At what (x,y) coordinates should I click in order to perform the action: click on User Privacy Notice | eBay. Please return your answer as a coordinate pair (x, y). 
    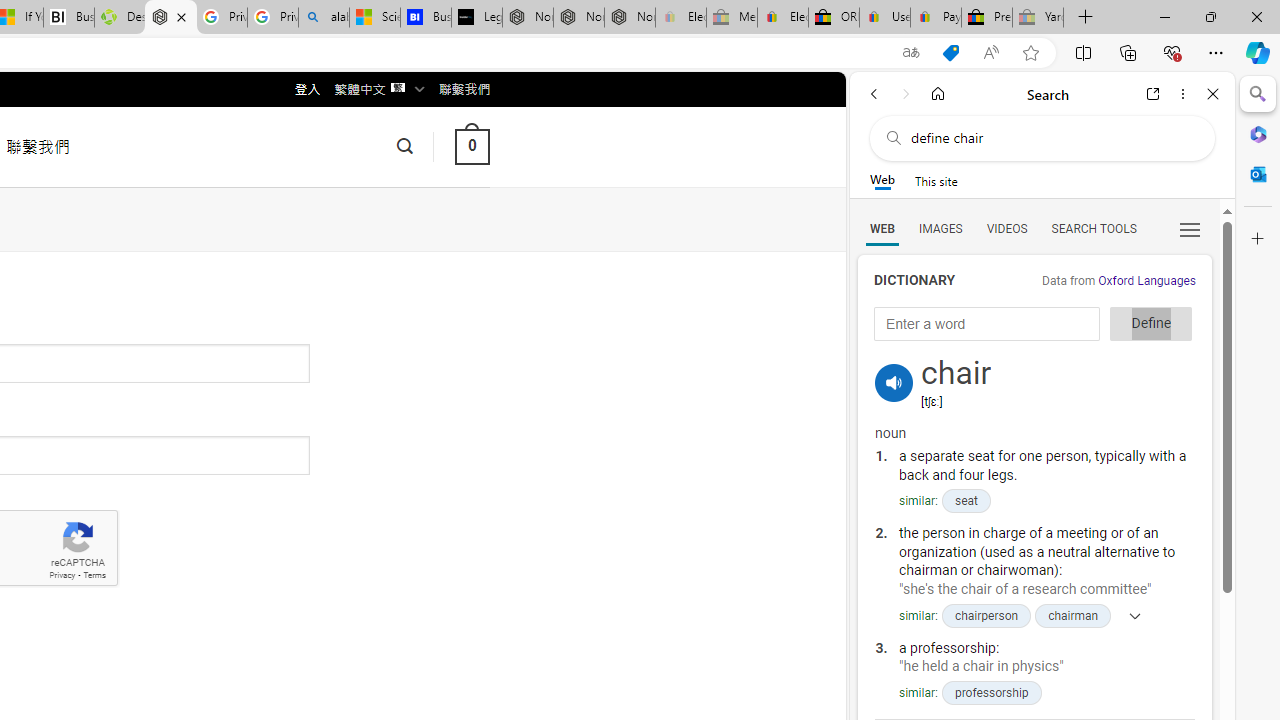
    Looking at the image, I should click on (885, 18).